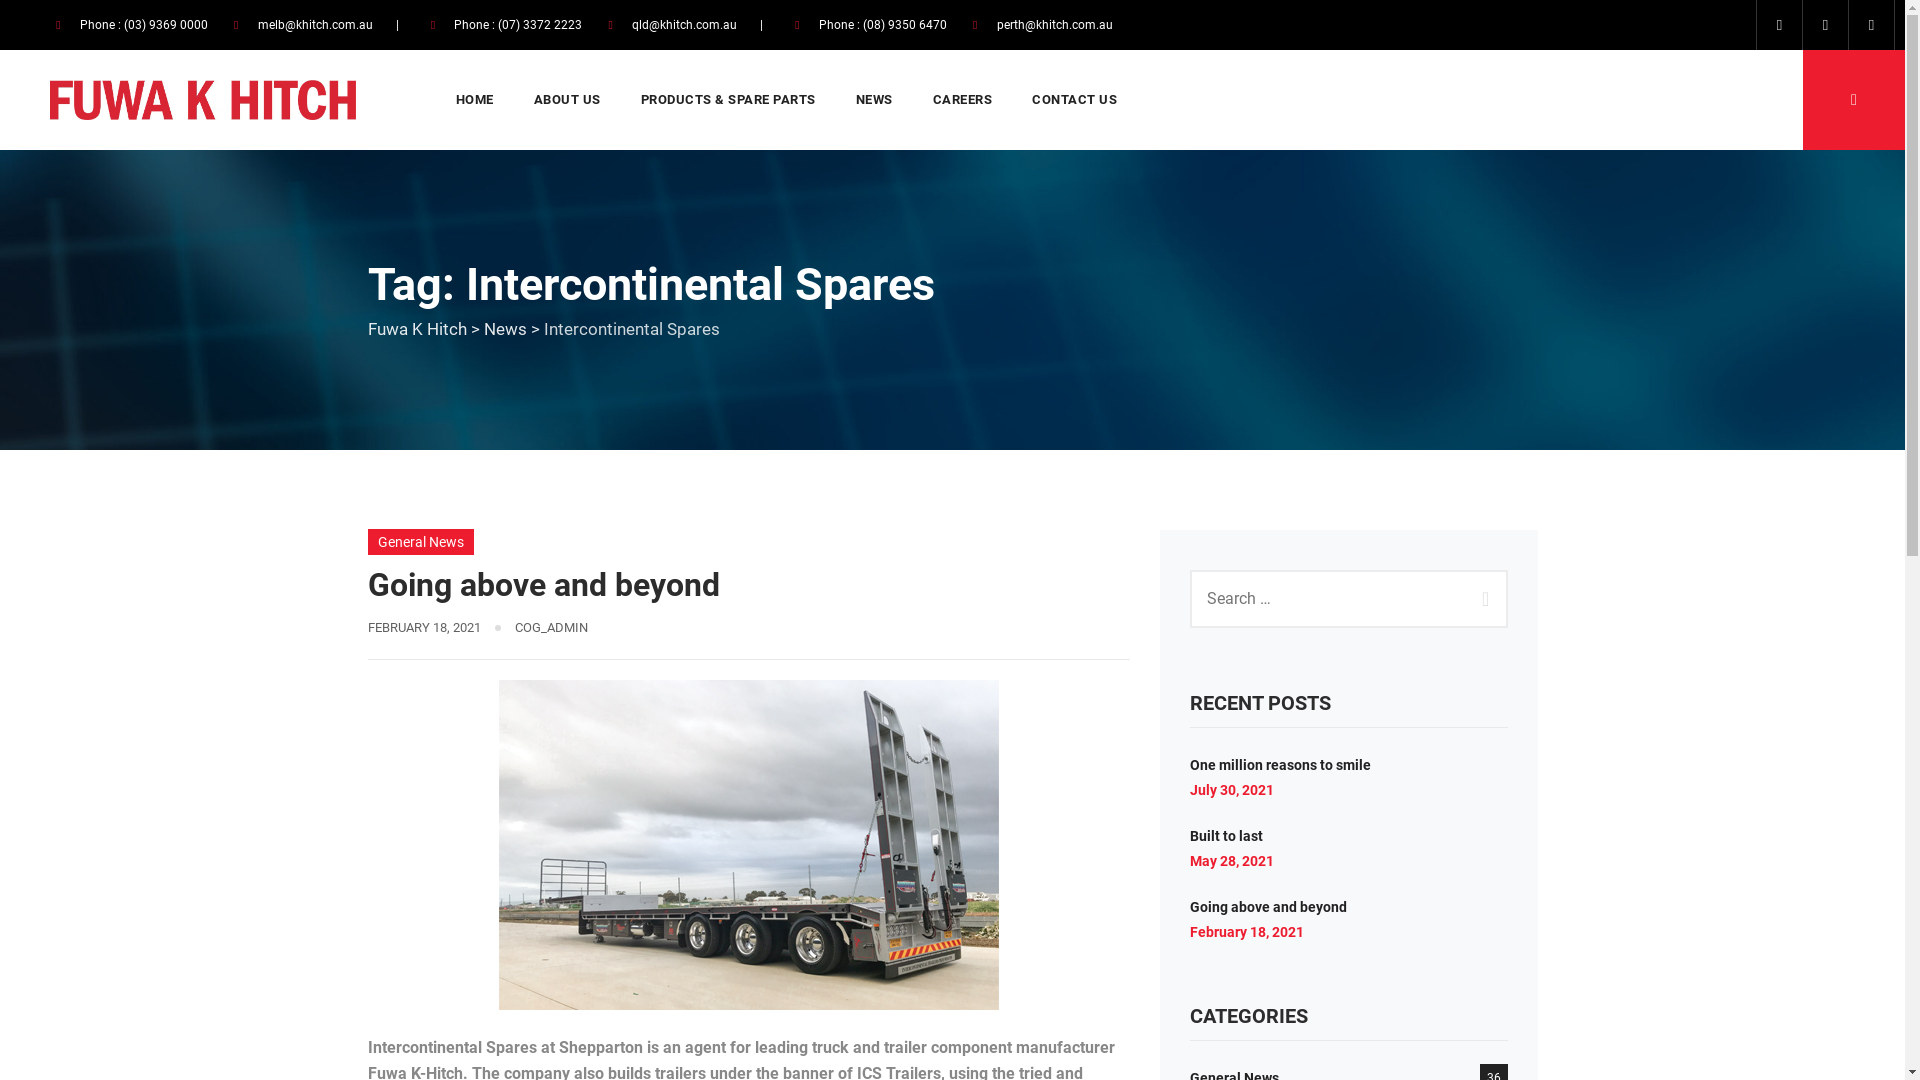  I want to click on FEBRUARY 18, 2021, so click(424, 627).